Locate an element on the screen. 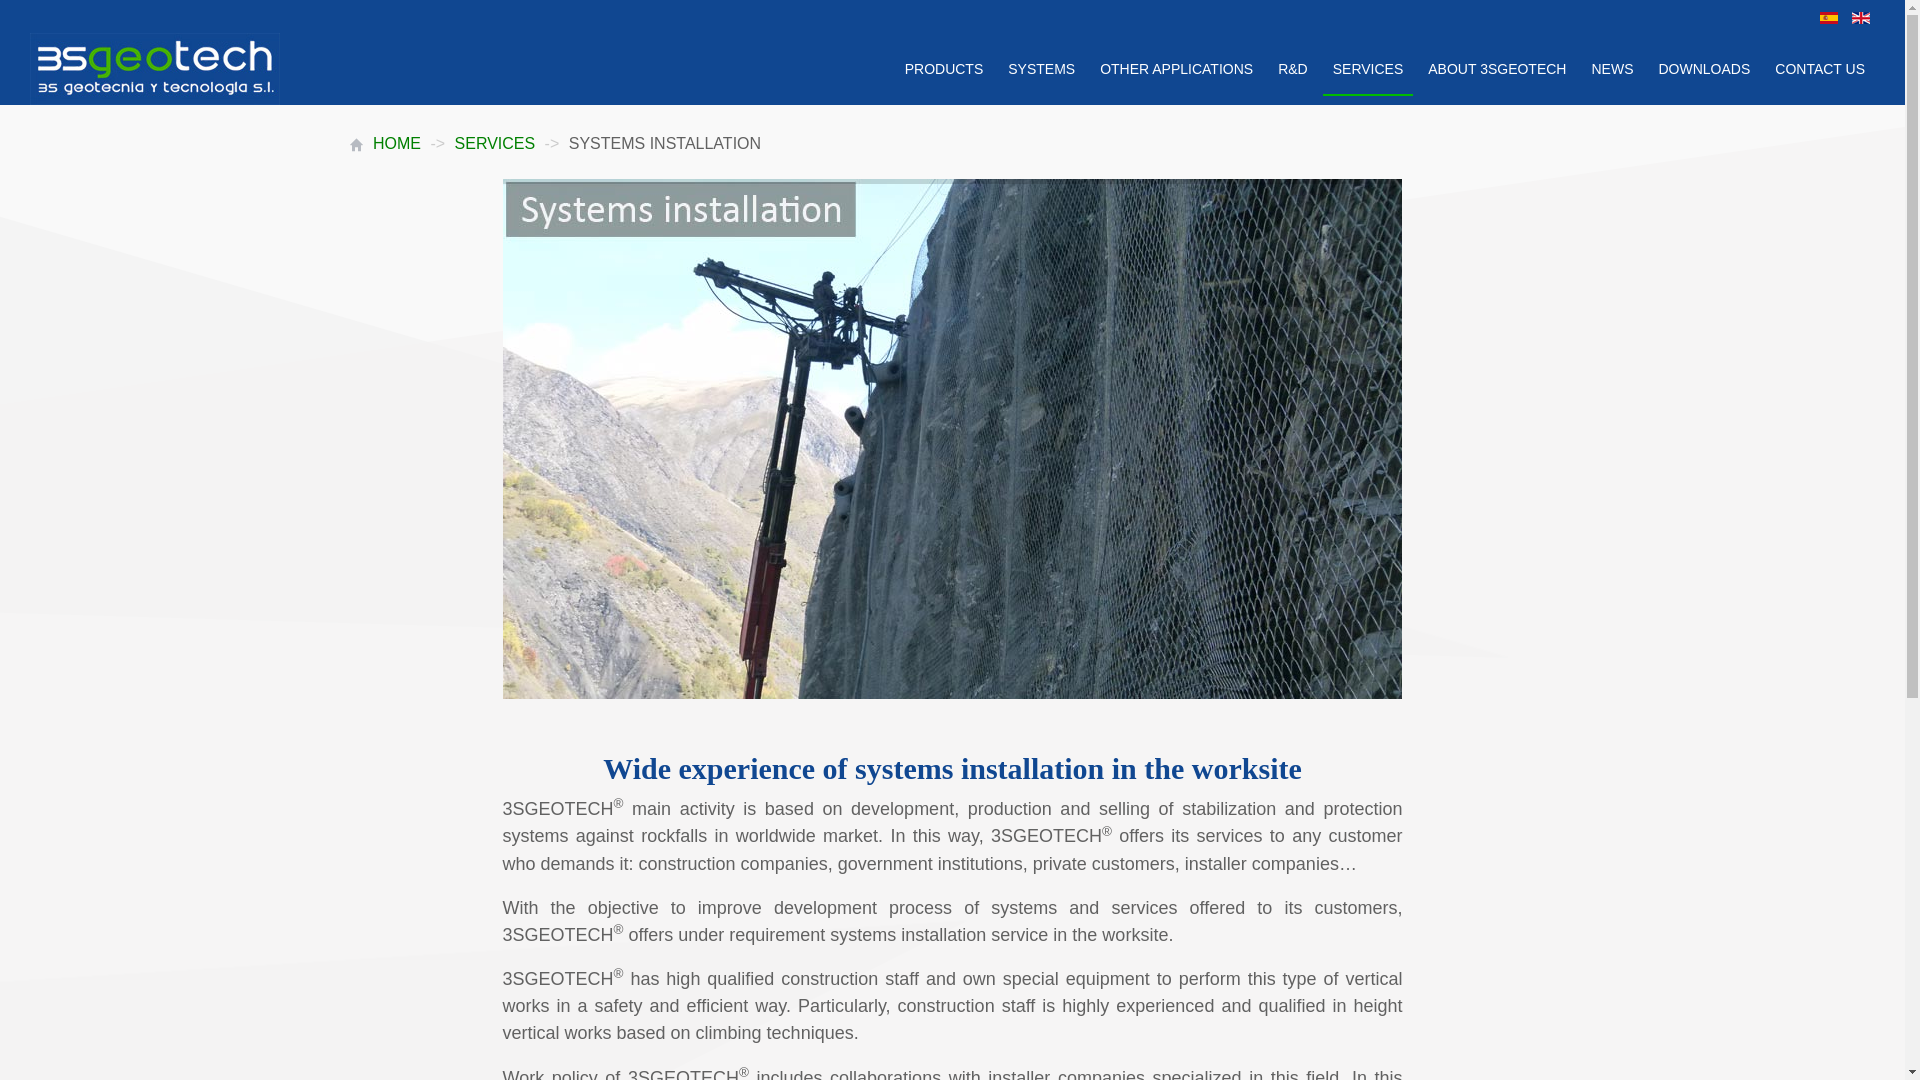 Image resolution: width=1920 pixels, height=1080 pixels. SERVICES is located at coordinates (1368, 70).